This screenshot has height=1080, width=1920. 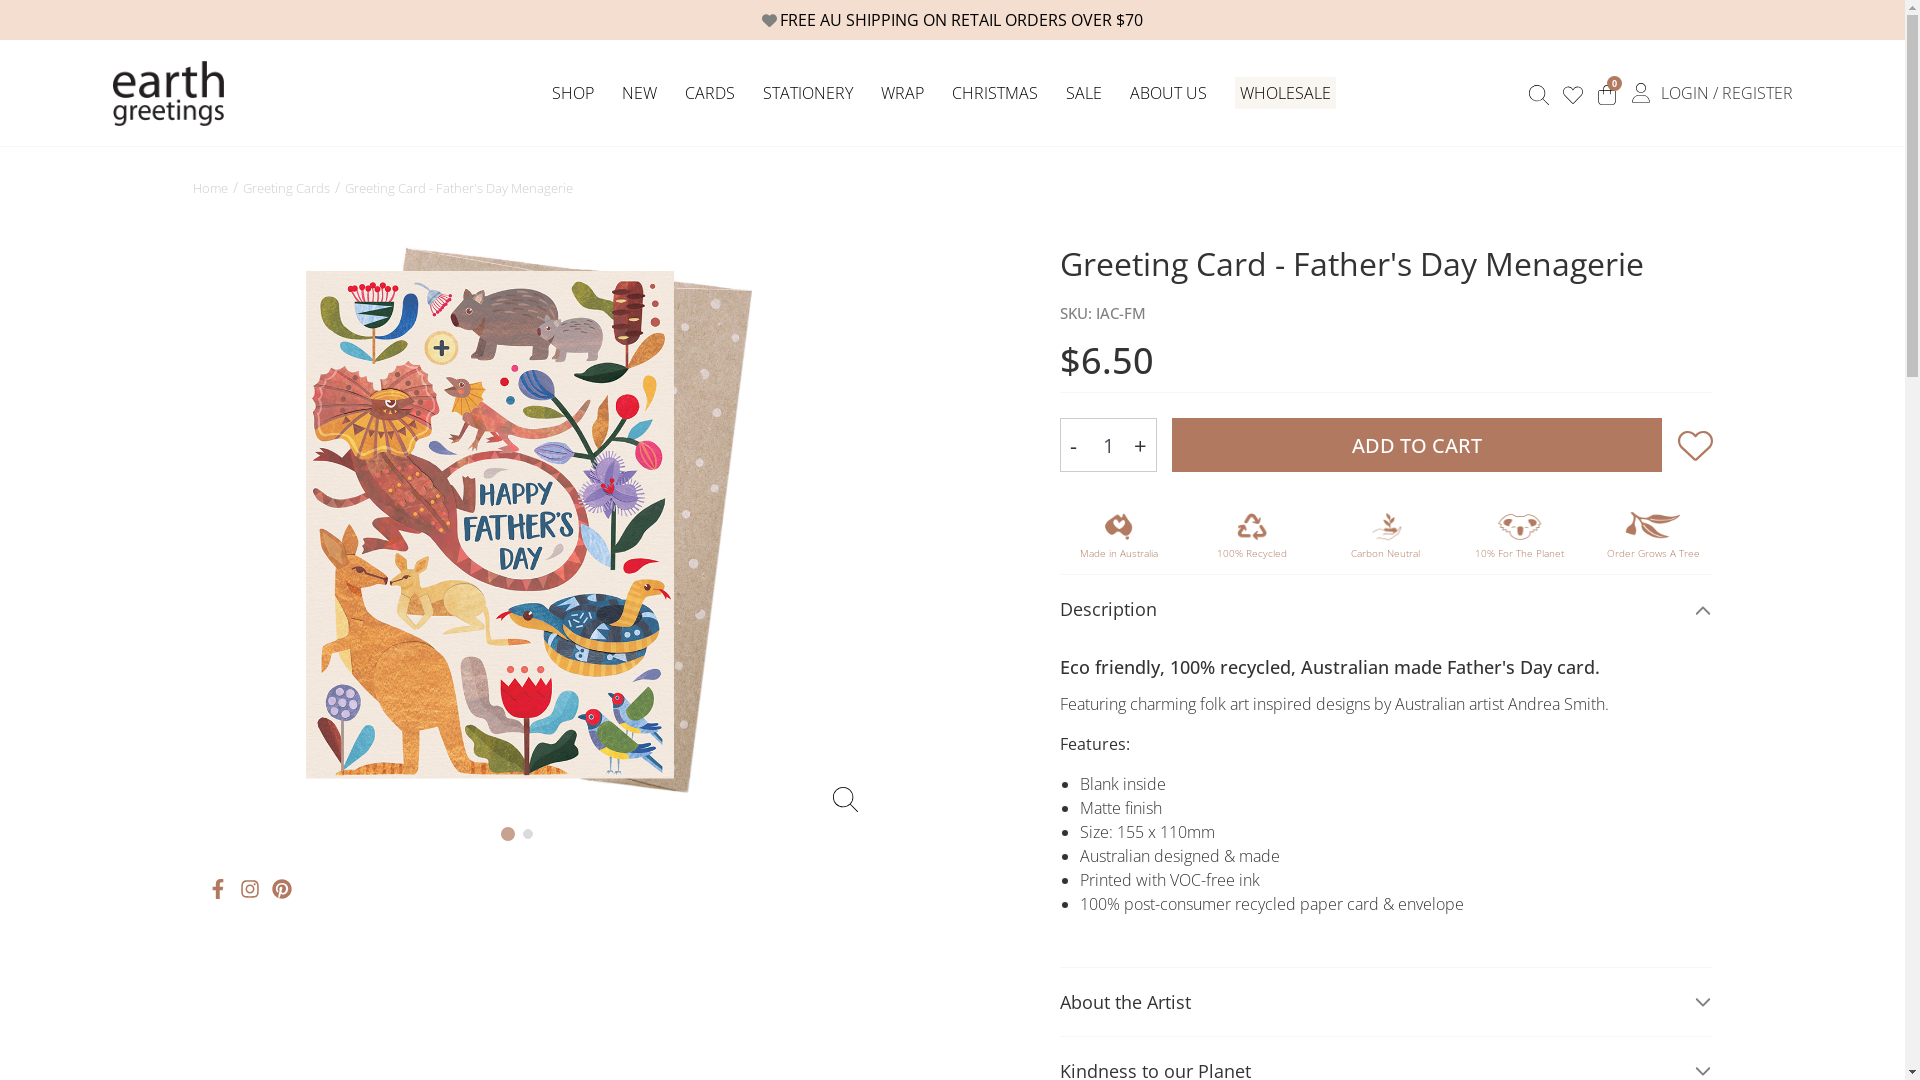 What do you see at coordinates (995, 93) in the screenshot?
I see `CHRISTMAS` at bounding box center [995, 93].